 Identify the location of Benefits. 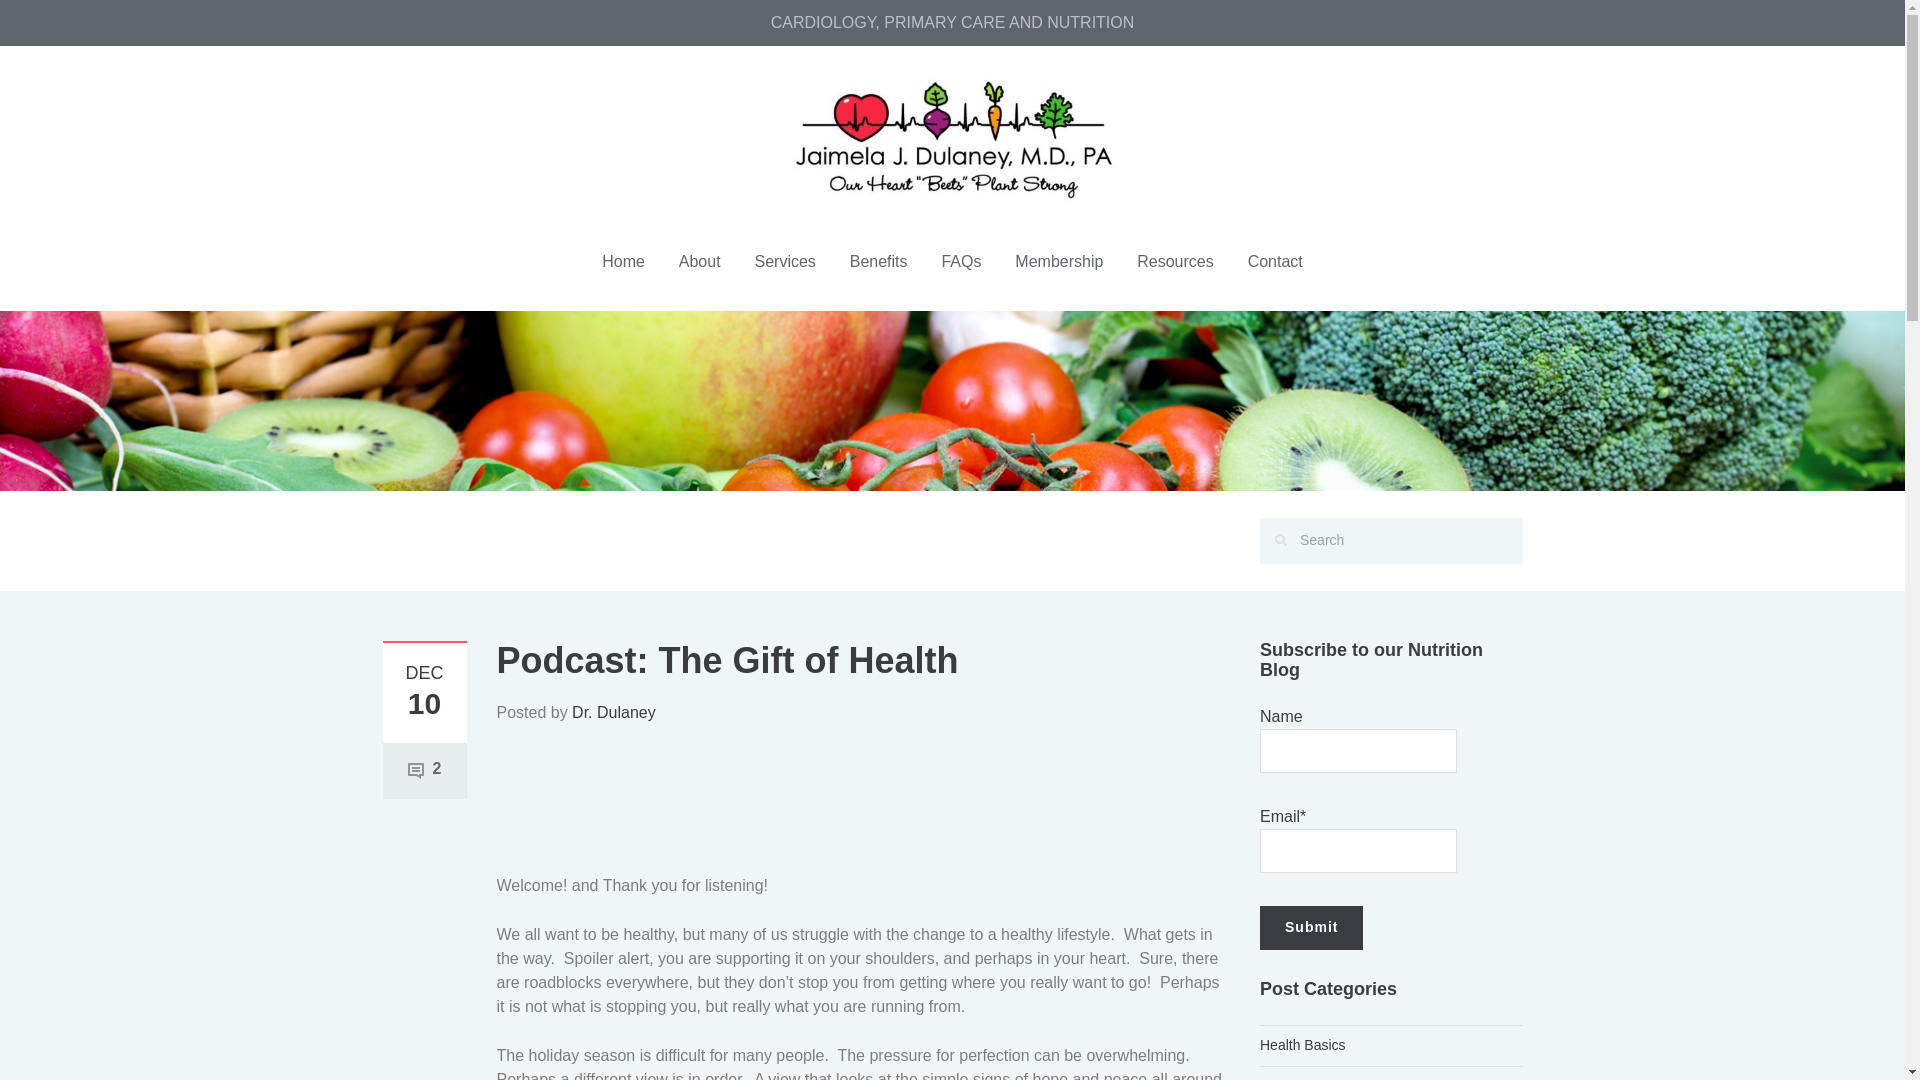
(879, 260).